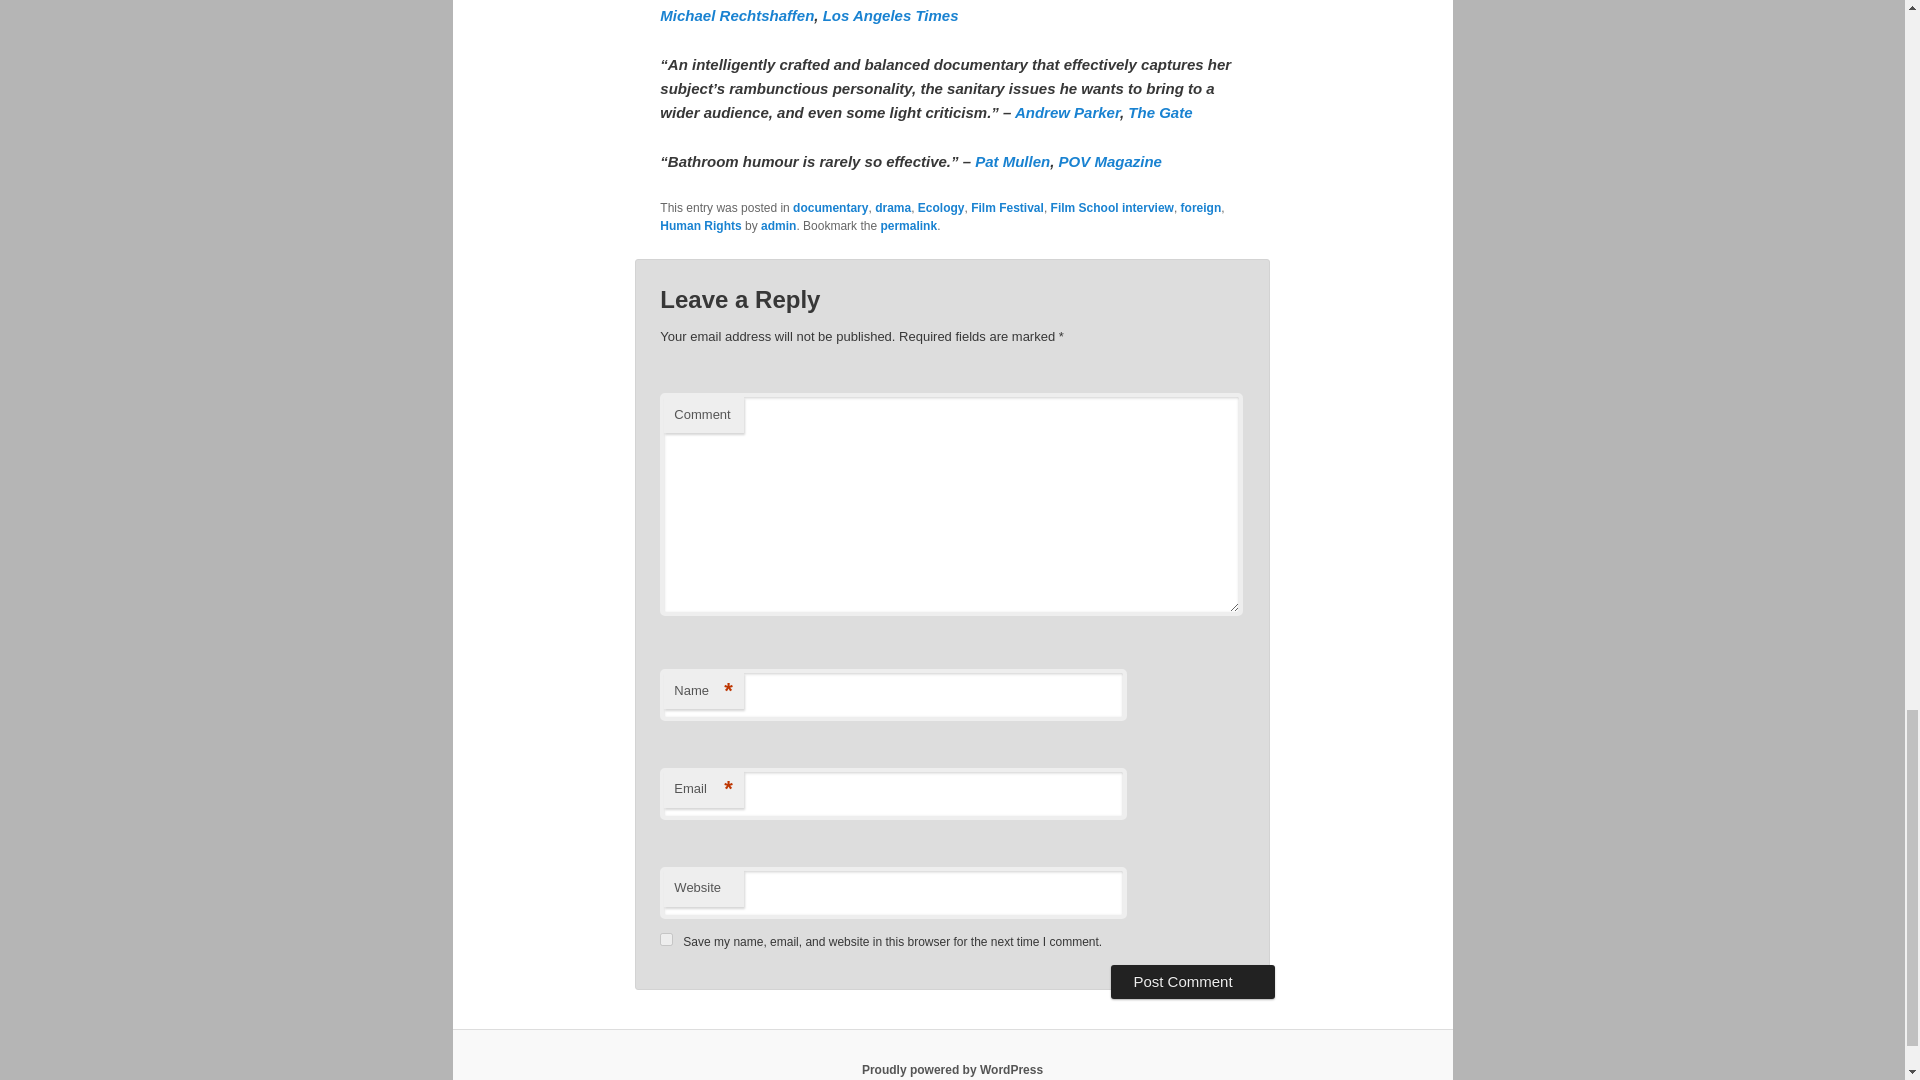 The image size is (1920, 1080). Describe the element at coordinates (890, 14) in the screenshot. I see `Los Angeles Times` at that location.